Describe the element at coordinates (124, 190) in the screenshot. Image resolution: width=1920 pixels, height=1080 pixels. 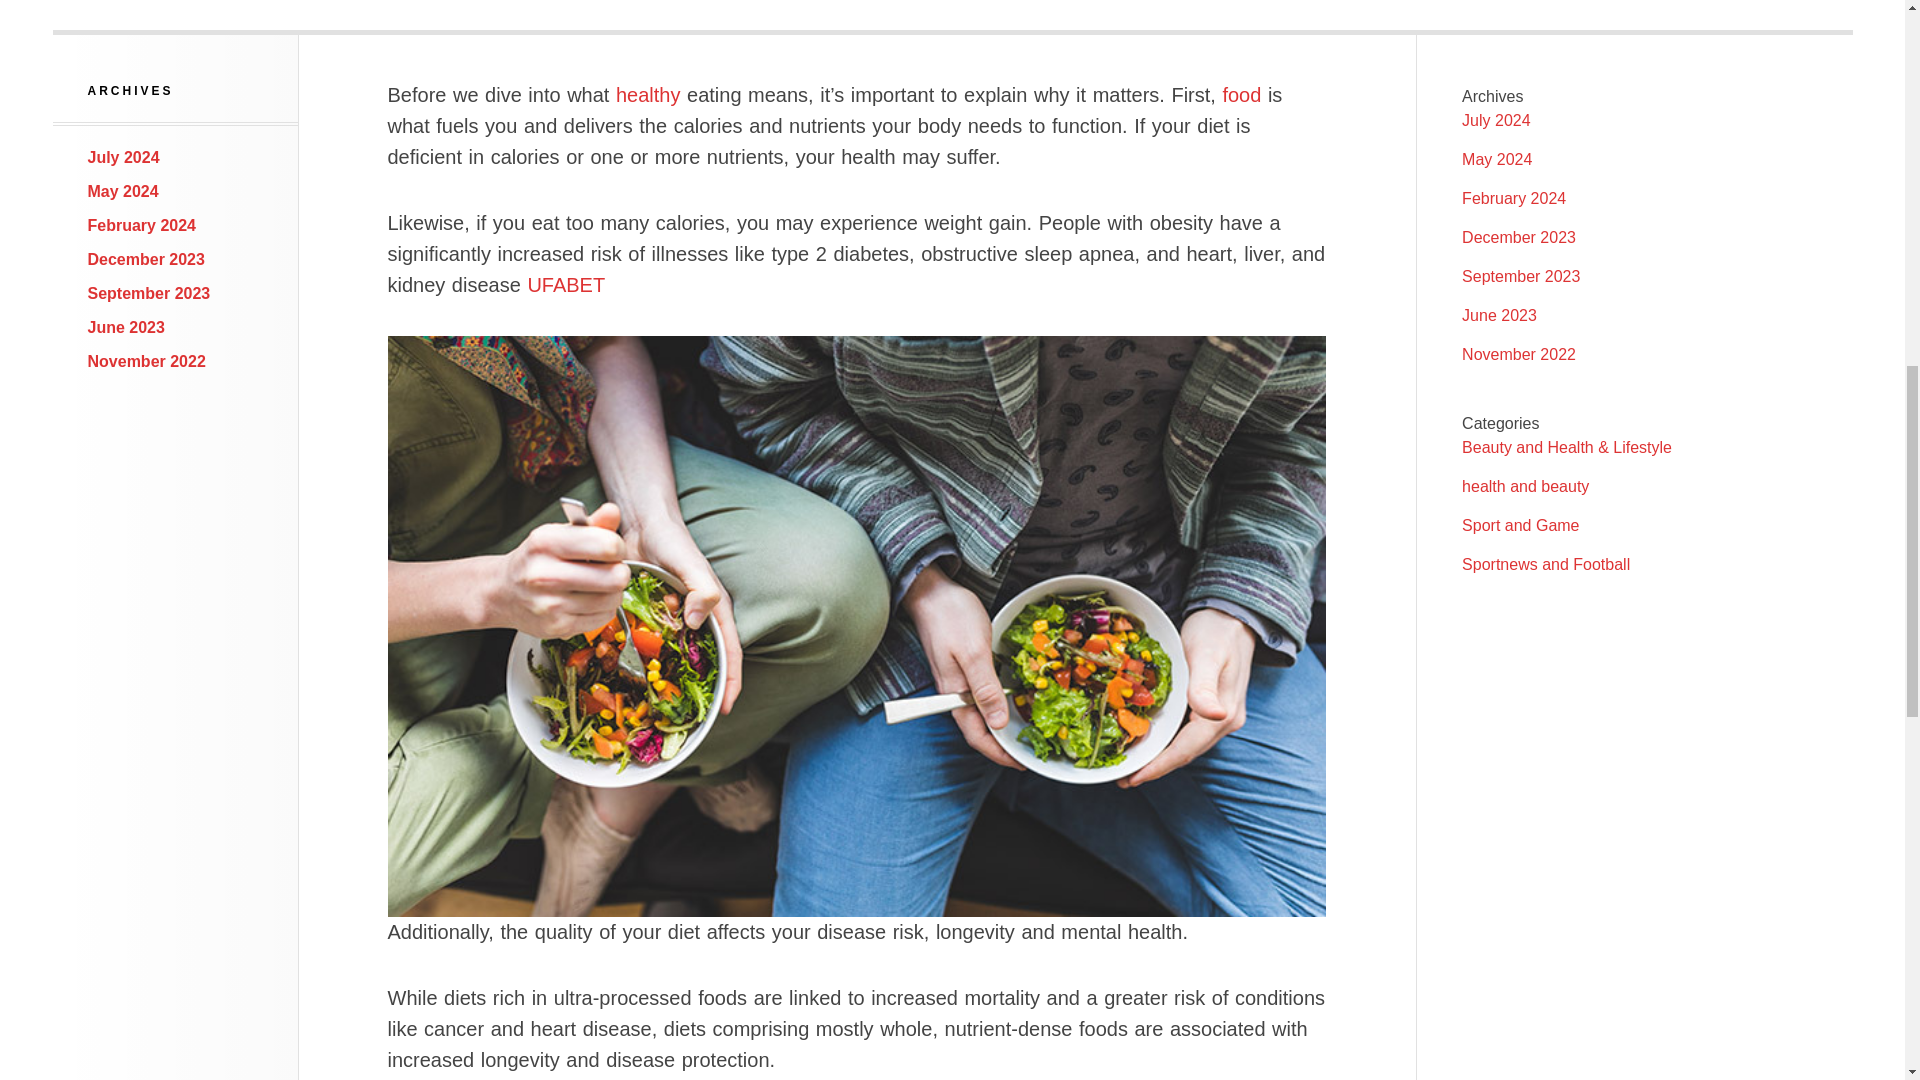
I see `May 2024` at that location.